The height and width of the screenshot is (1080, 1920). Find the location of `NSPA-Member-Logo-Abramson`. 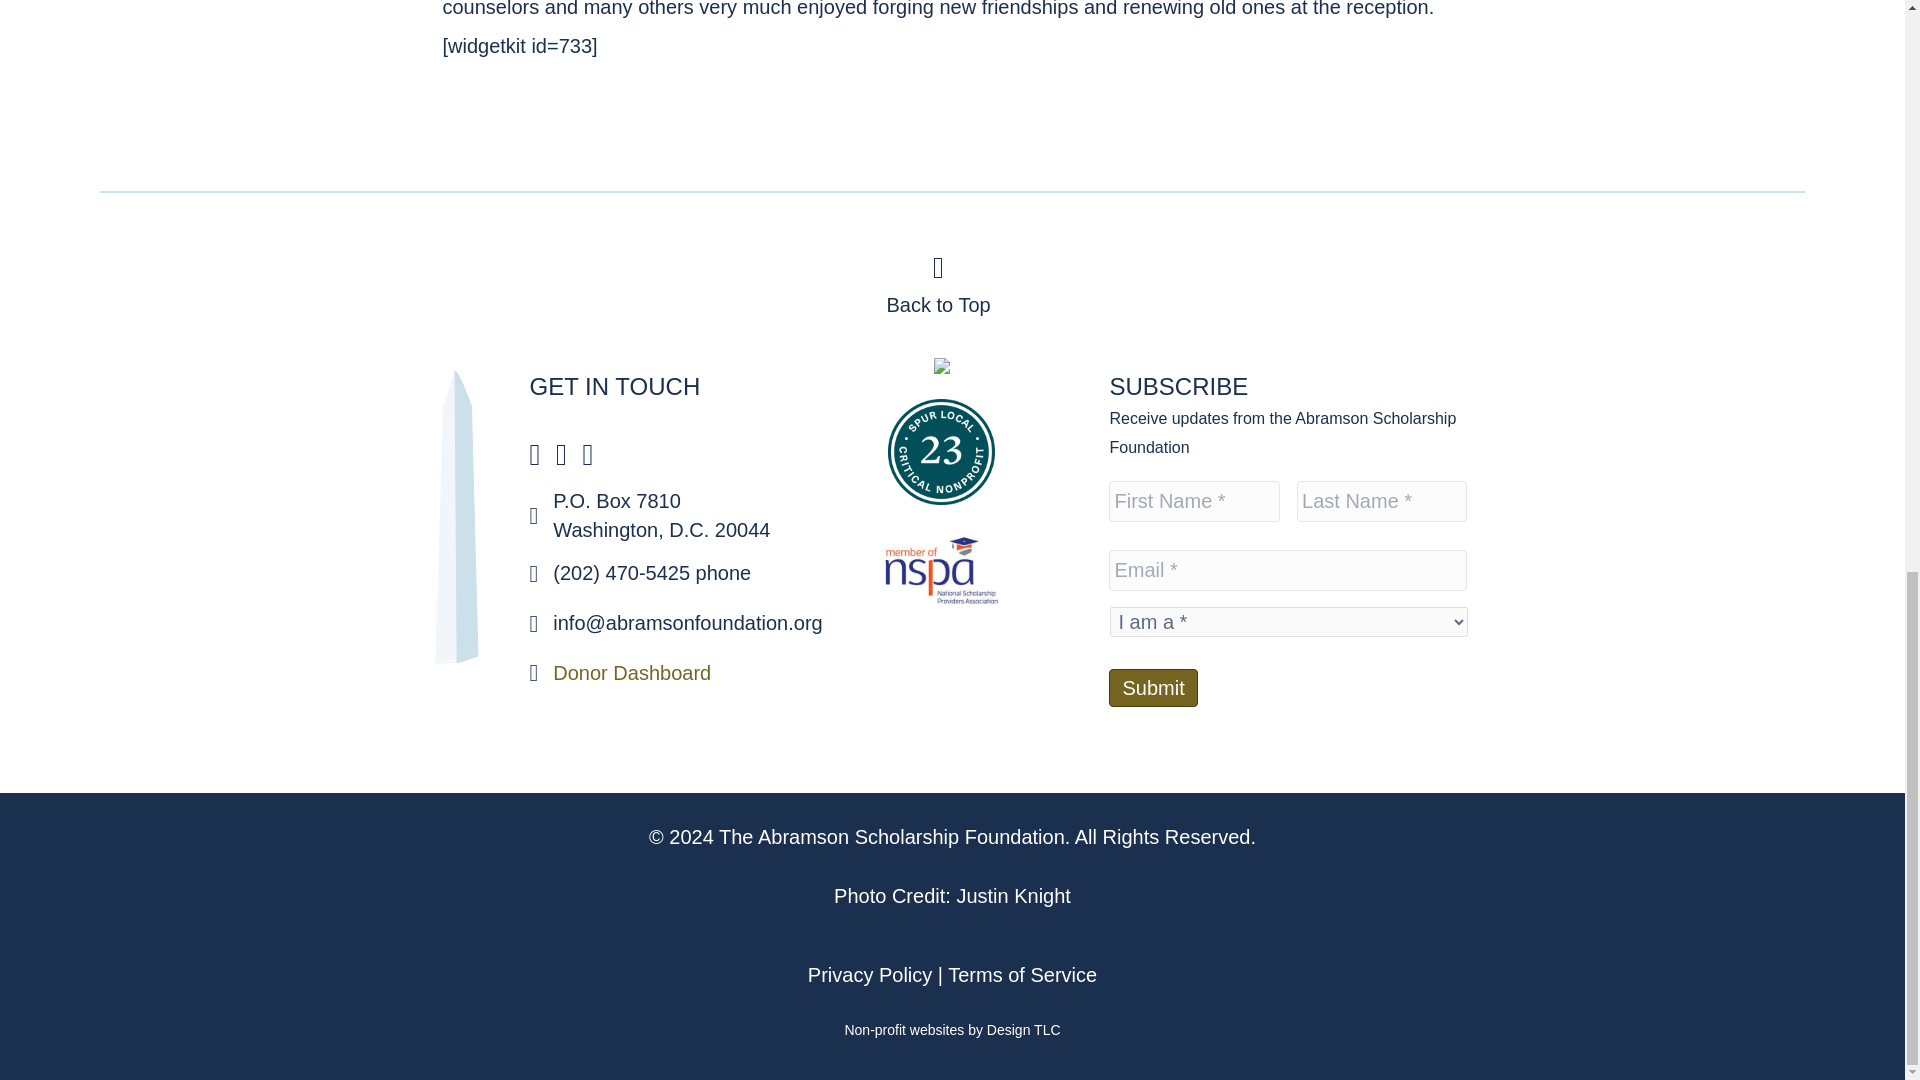

NSPA-Member-Logo-Abramson is located at coordinates (940, 573).